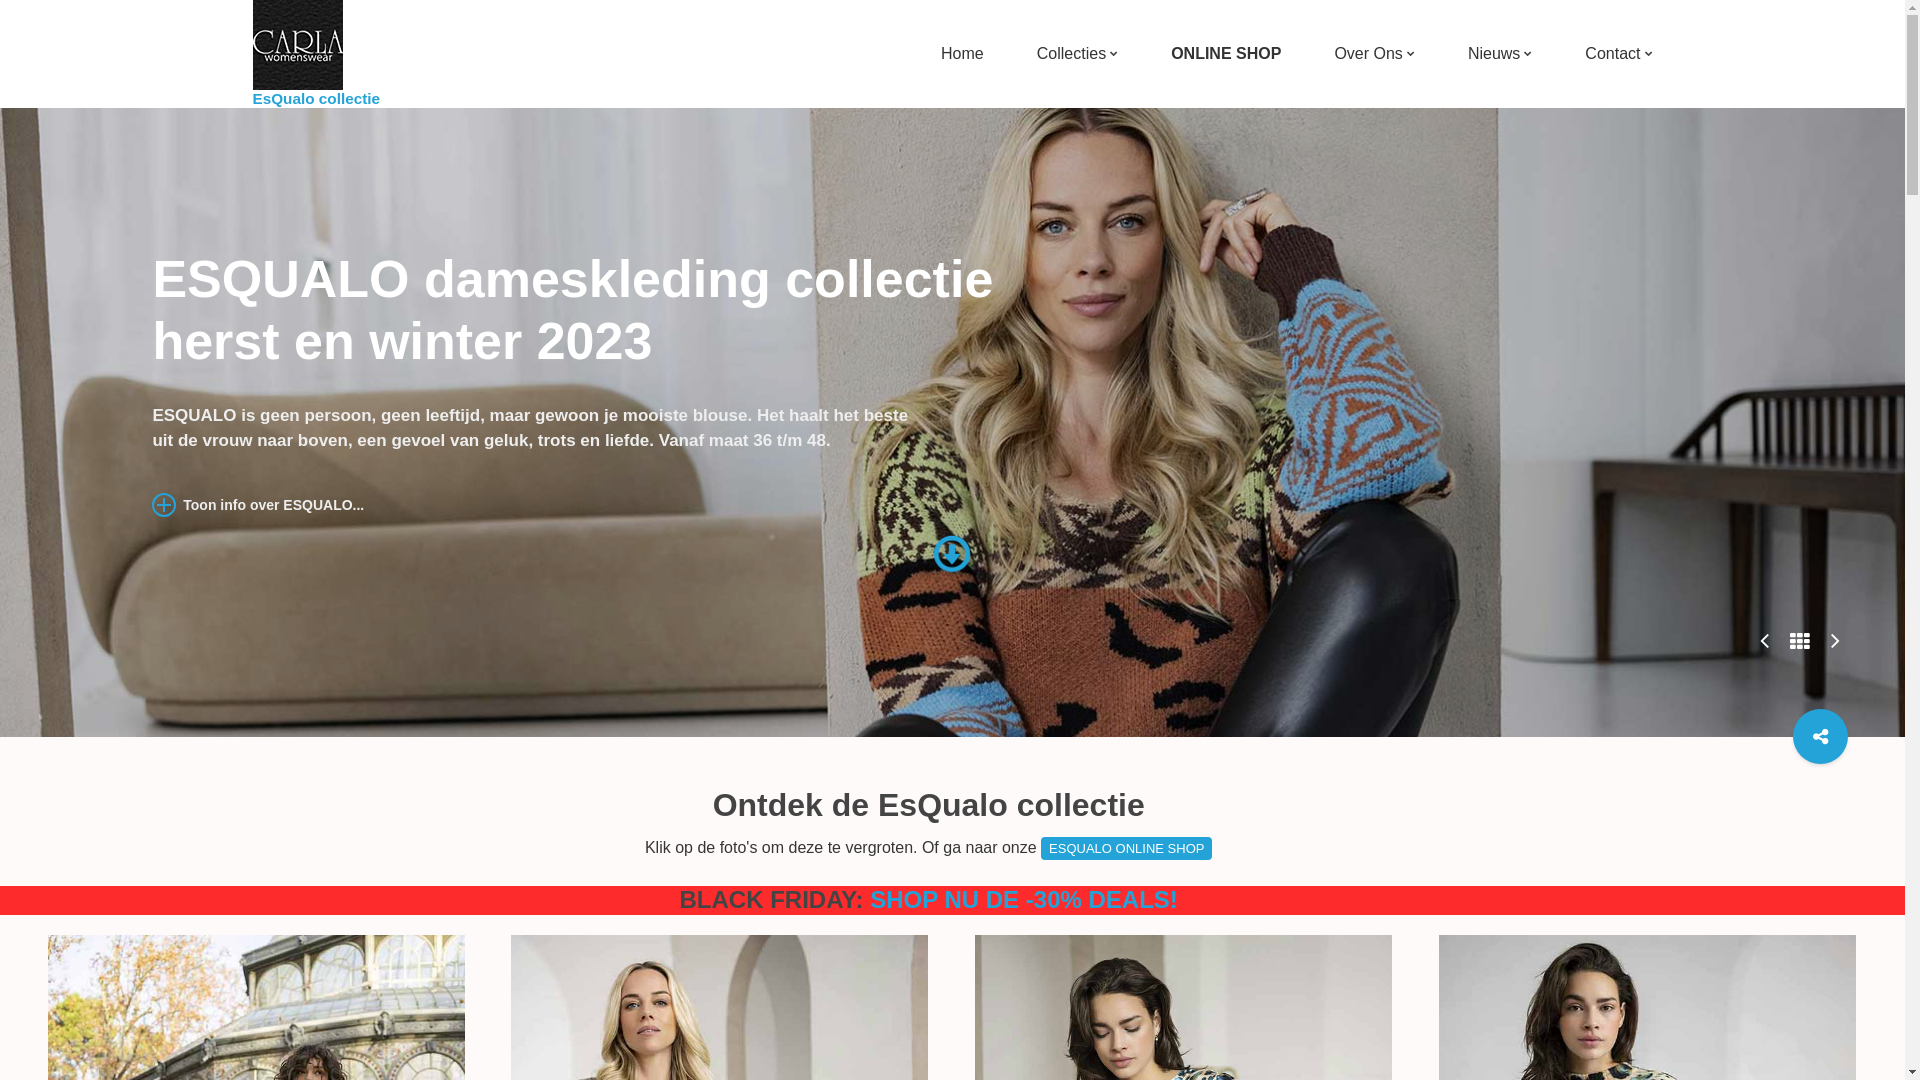  Describe the element at coordinates (1072, 54) in the screenshot. I see `Collecties` at that location.